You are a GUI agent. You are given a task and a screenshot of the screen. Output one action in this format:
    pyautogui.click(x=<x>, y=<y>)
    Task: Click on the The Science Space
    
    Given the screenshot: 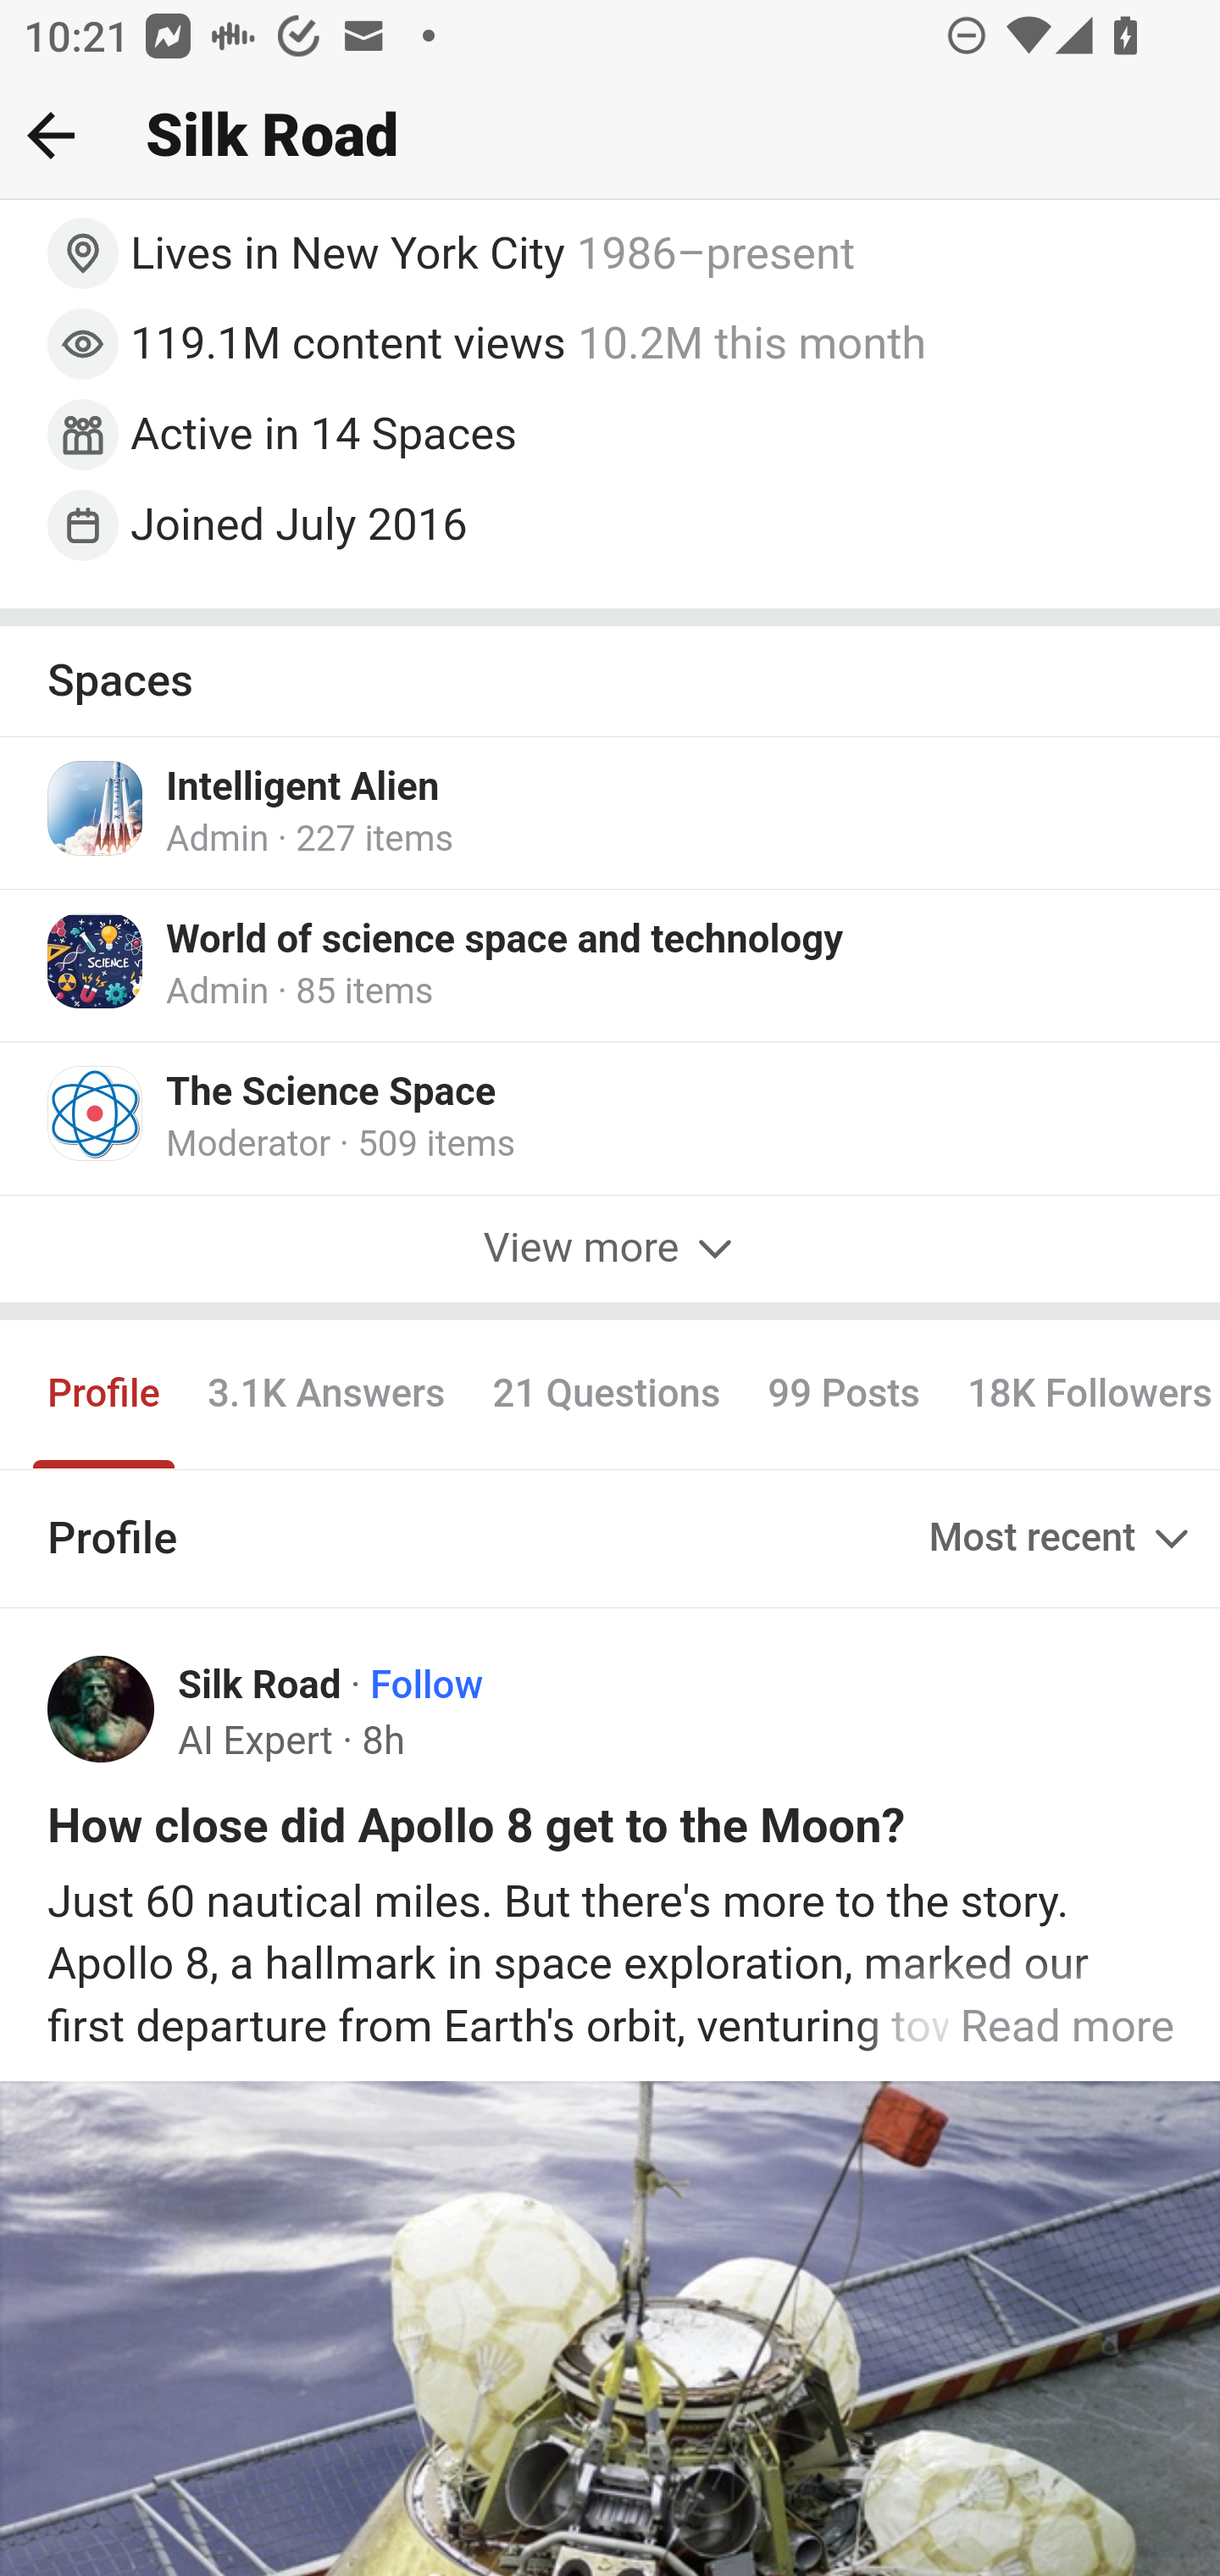 What is the action you would take?
    pyautogui.click(x=331, y=1096)
    